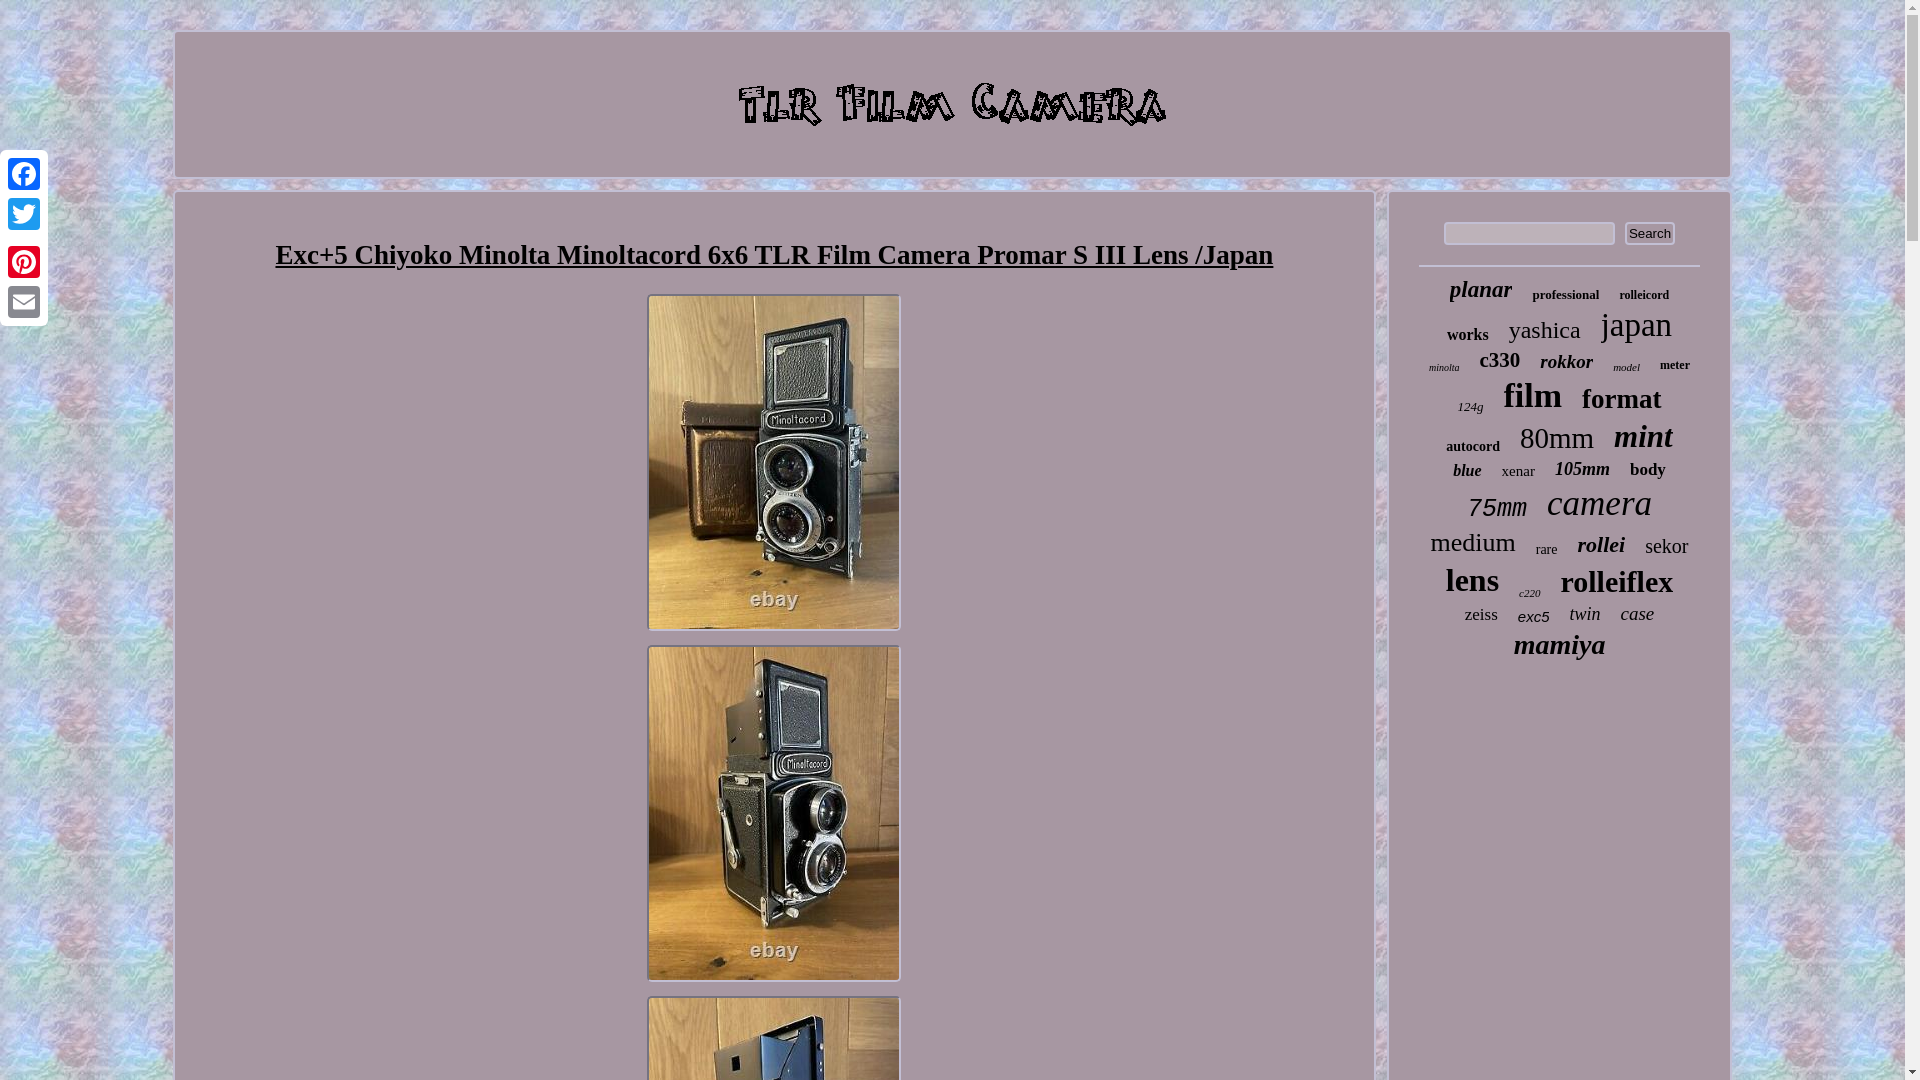 This screenshot has height=1080, width=1920. Describe the element at coordinates (24, 301) in the screenshot. I see `Email` at that location.